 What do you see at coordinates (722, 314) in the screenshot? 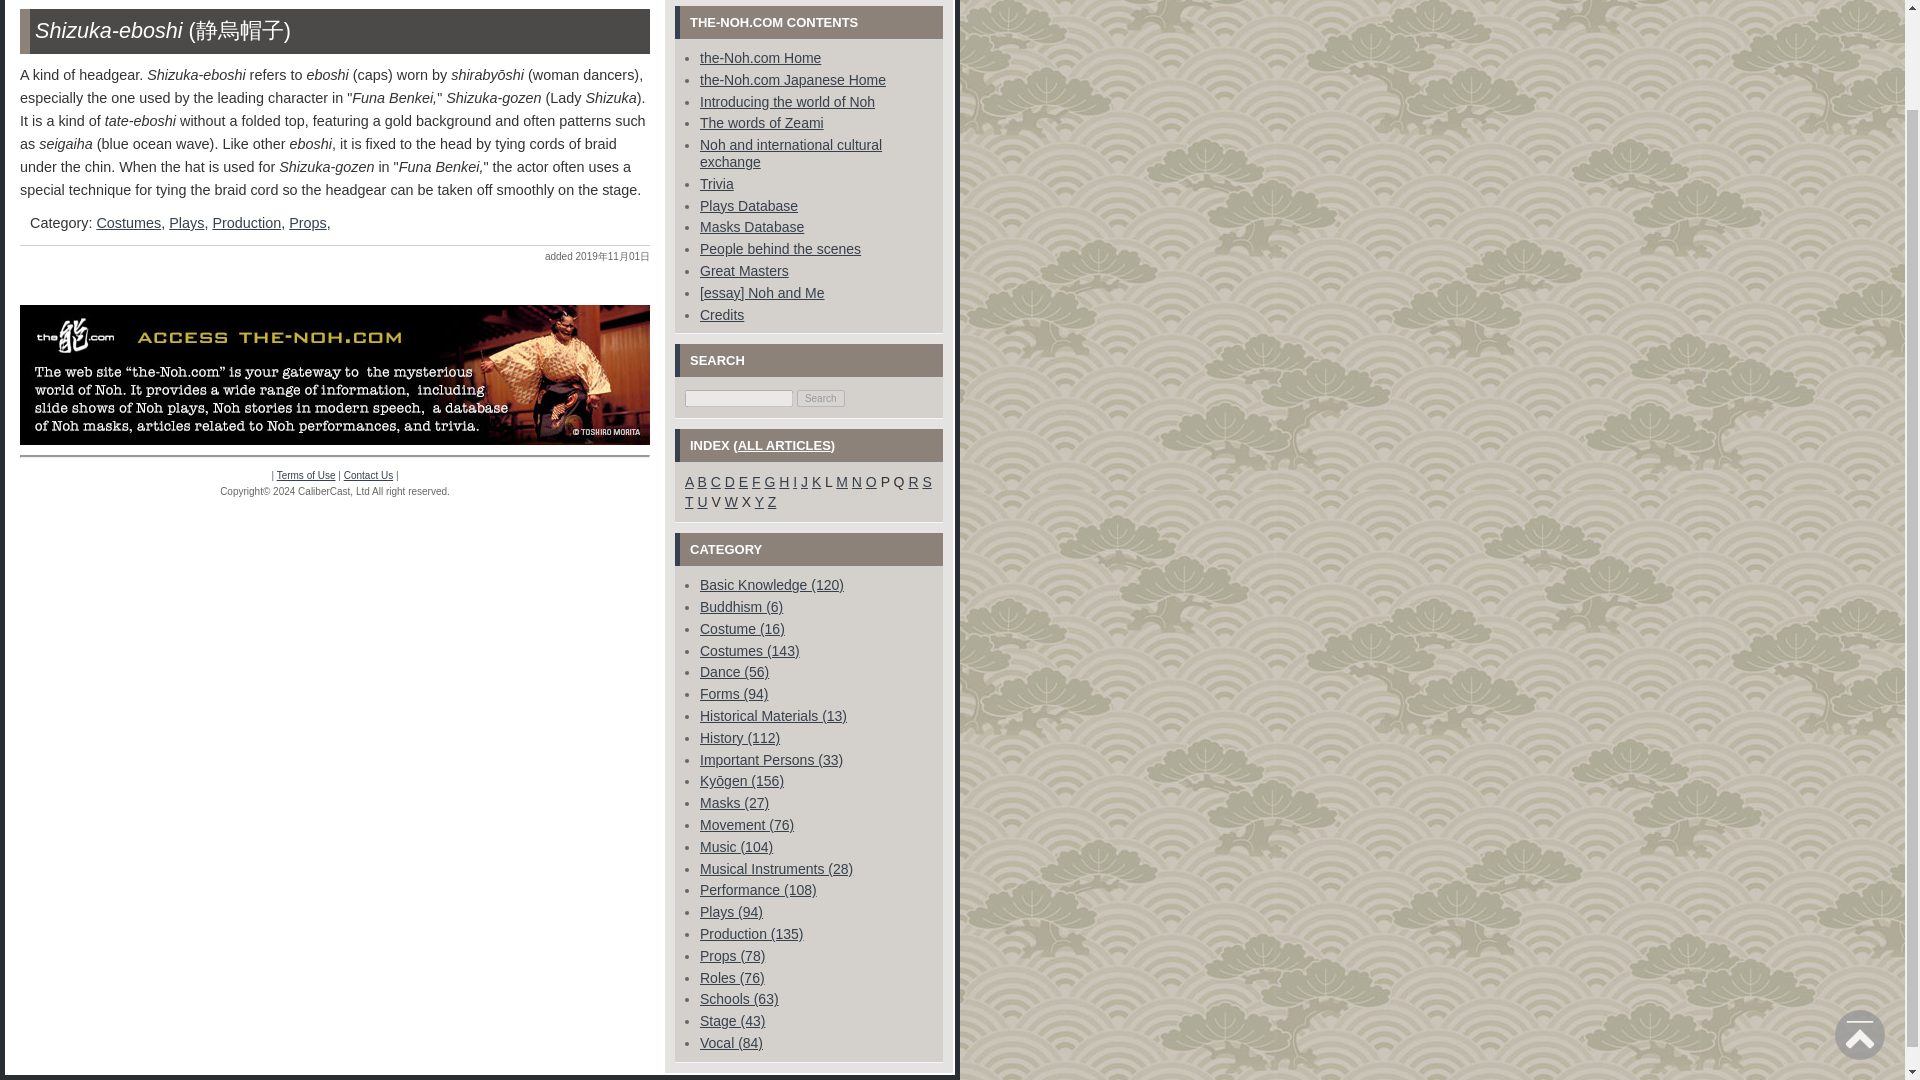
I see `Credits` at bounding box center [722, 314].